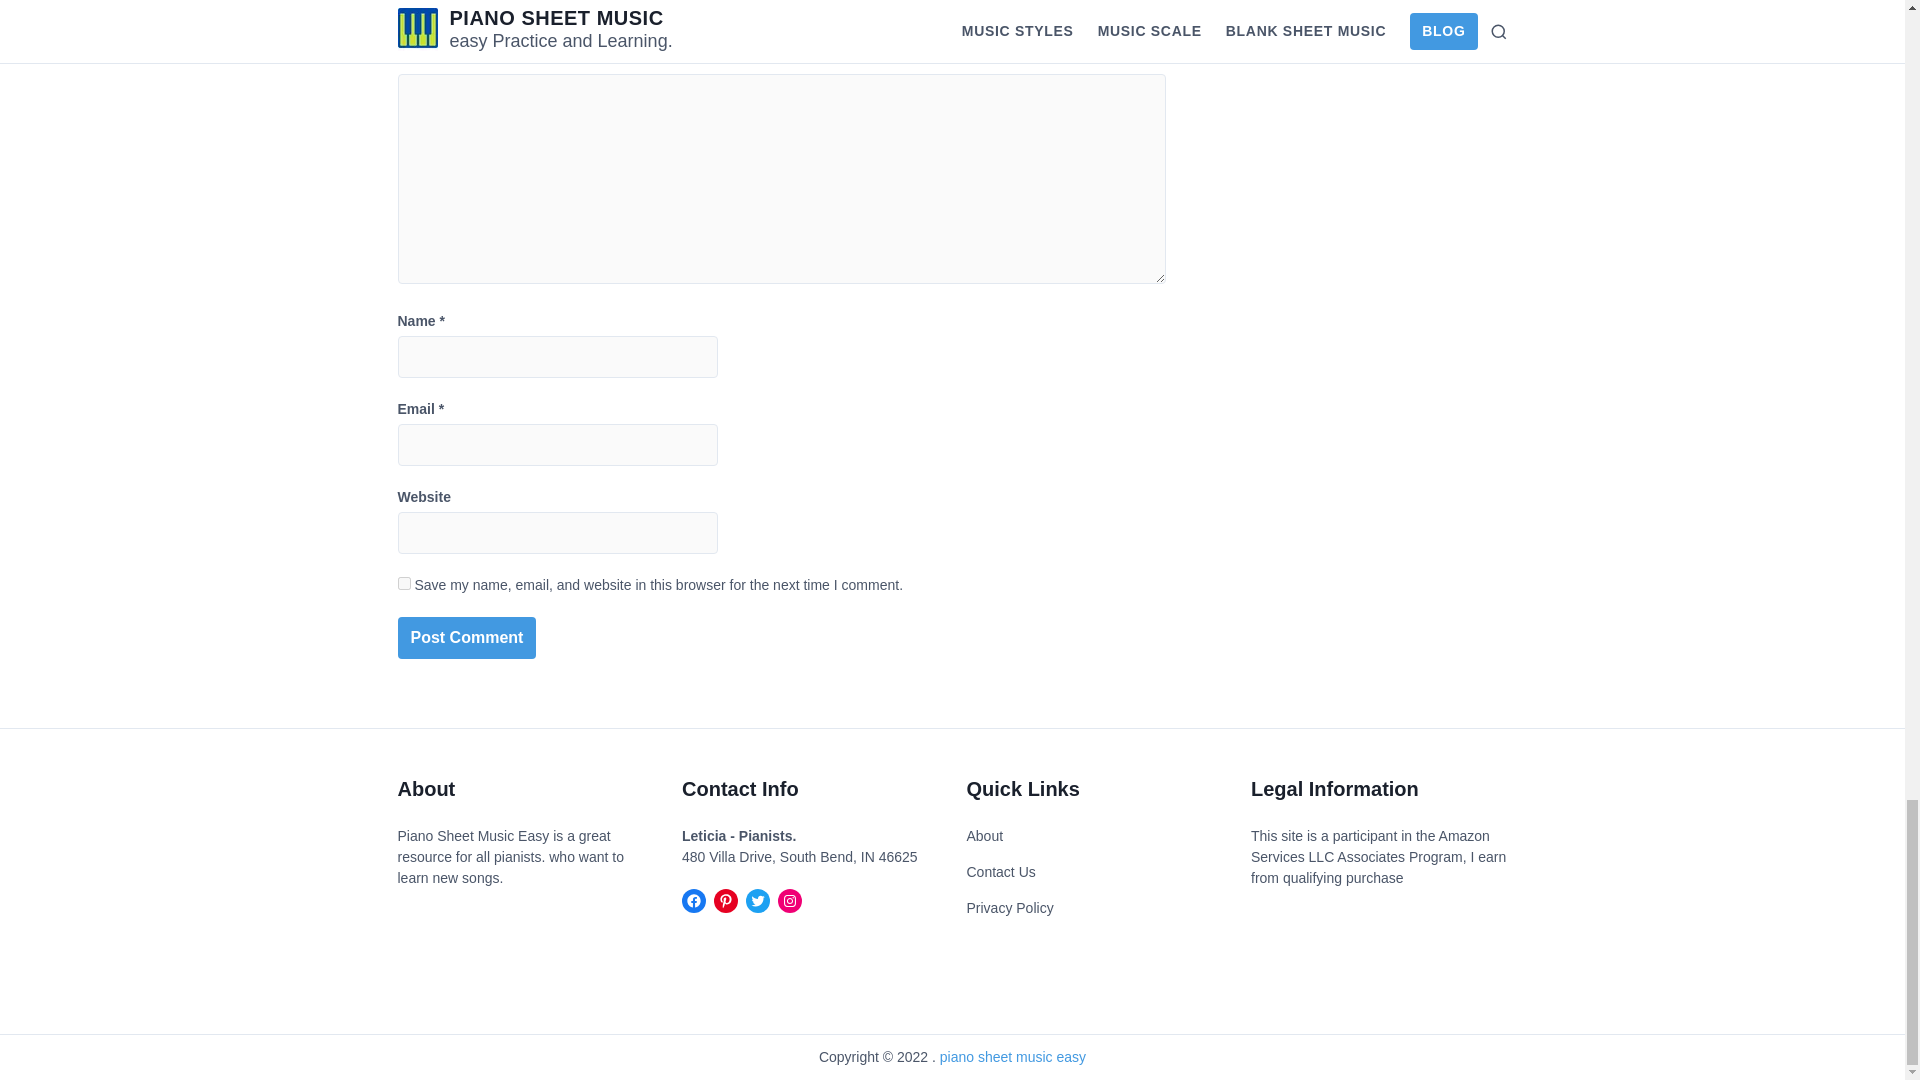 This screenshot has height=1080, width=1920. What do you see at coordinates (467, 637) in the screenshot?
I see `Post Comment` at bounding box center [467, 637].